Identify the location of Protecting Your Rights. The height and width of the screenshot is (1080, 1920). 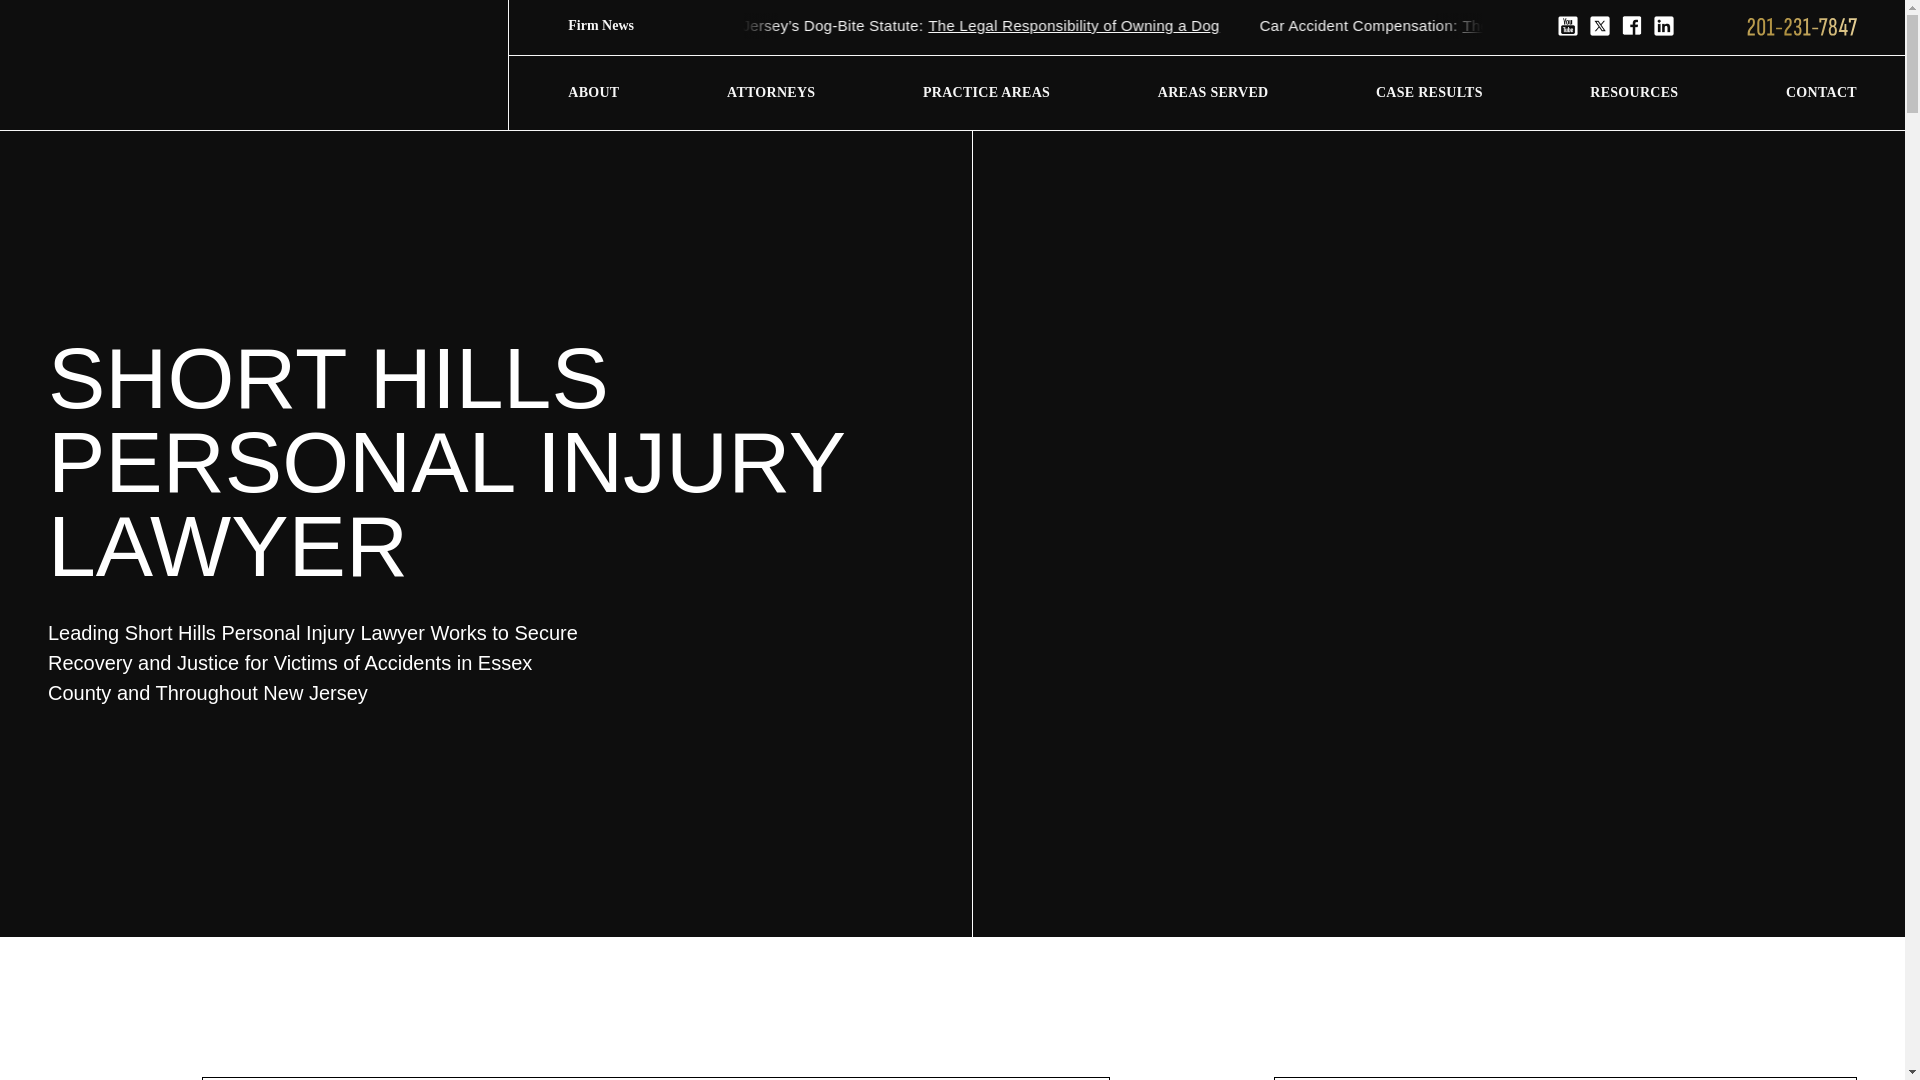
(676, 25).